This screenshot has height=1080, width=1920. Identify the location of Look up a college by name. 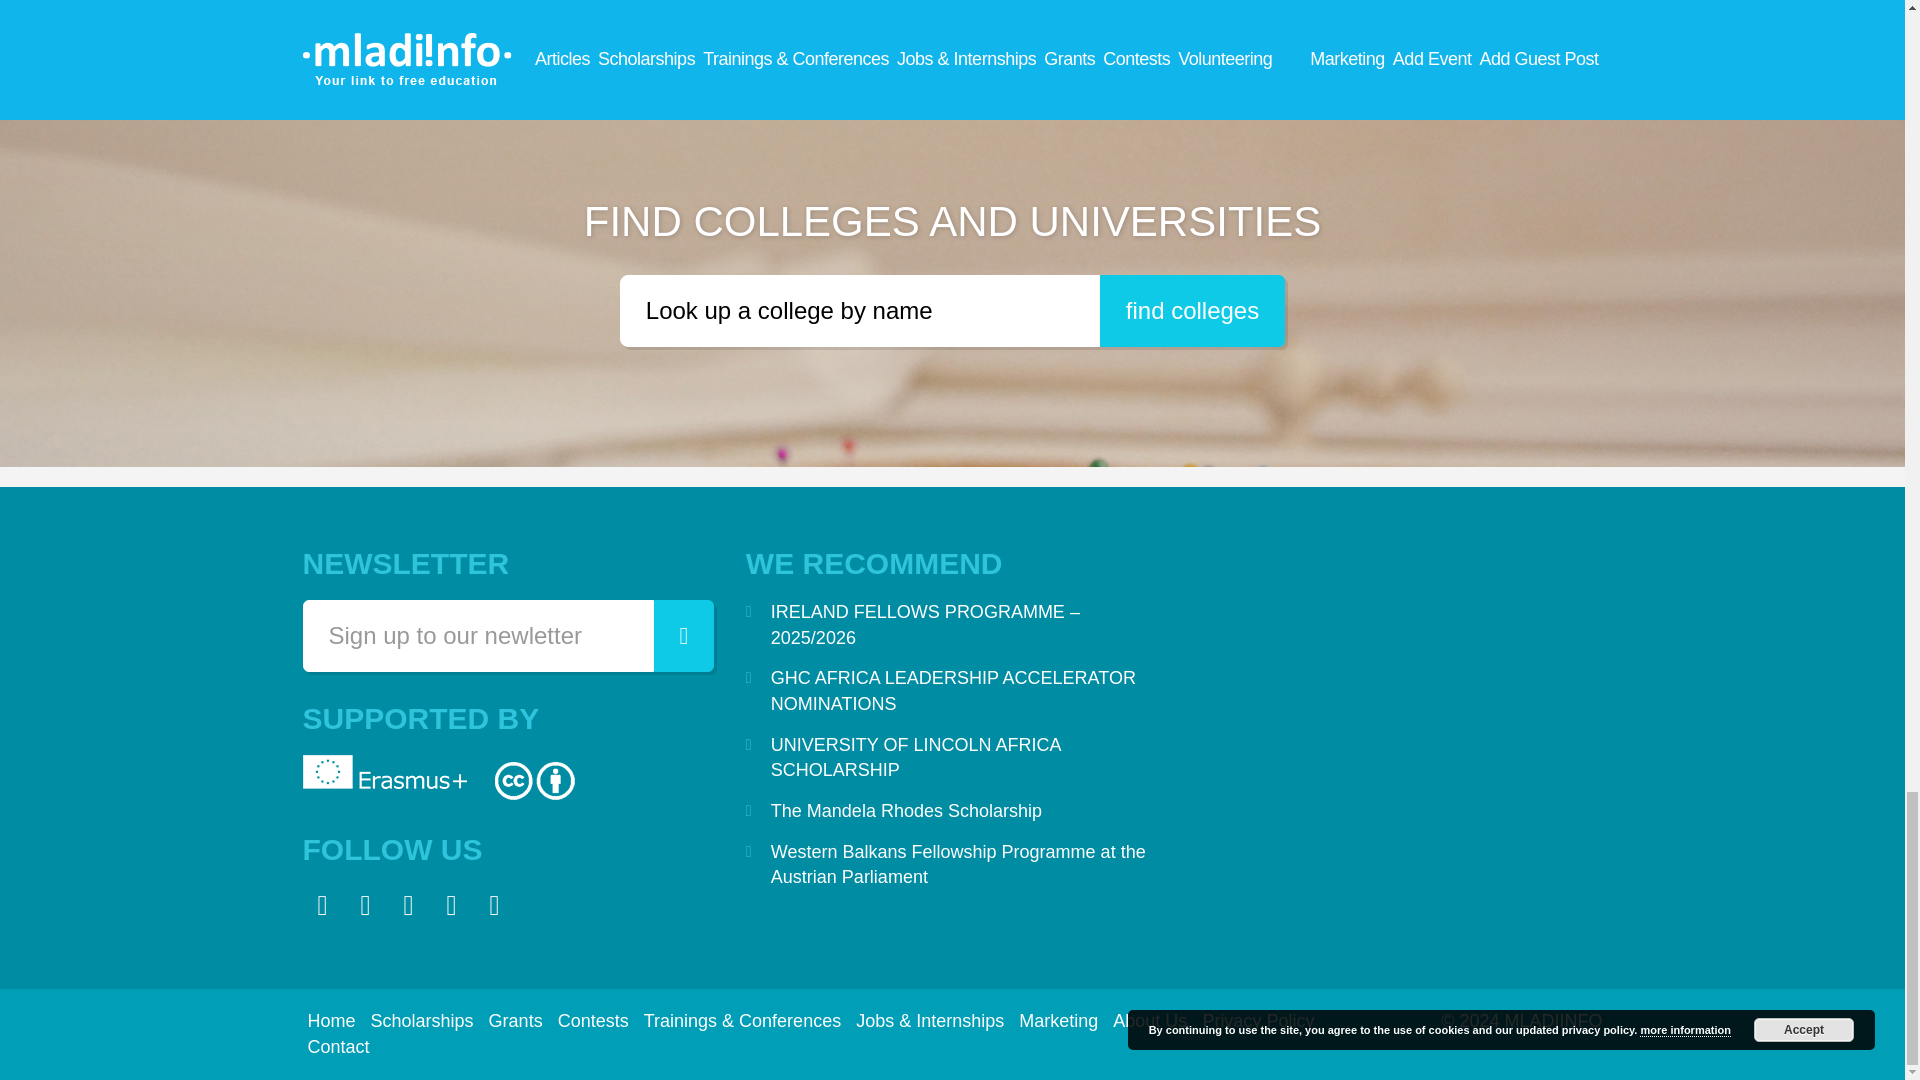
(860, 310).